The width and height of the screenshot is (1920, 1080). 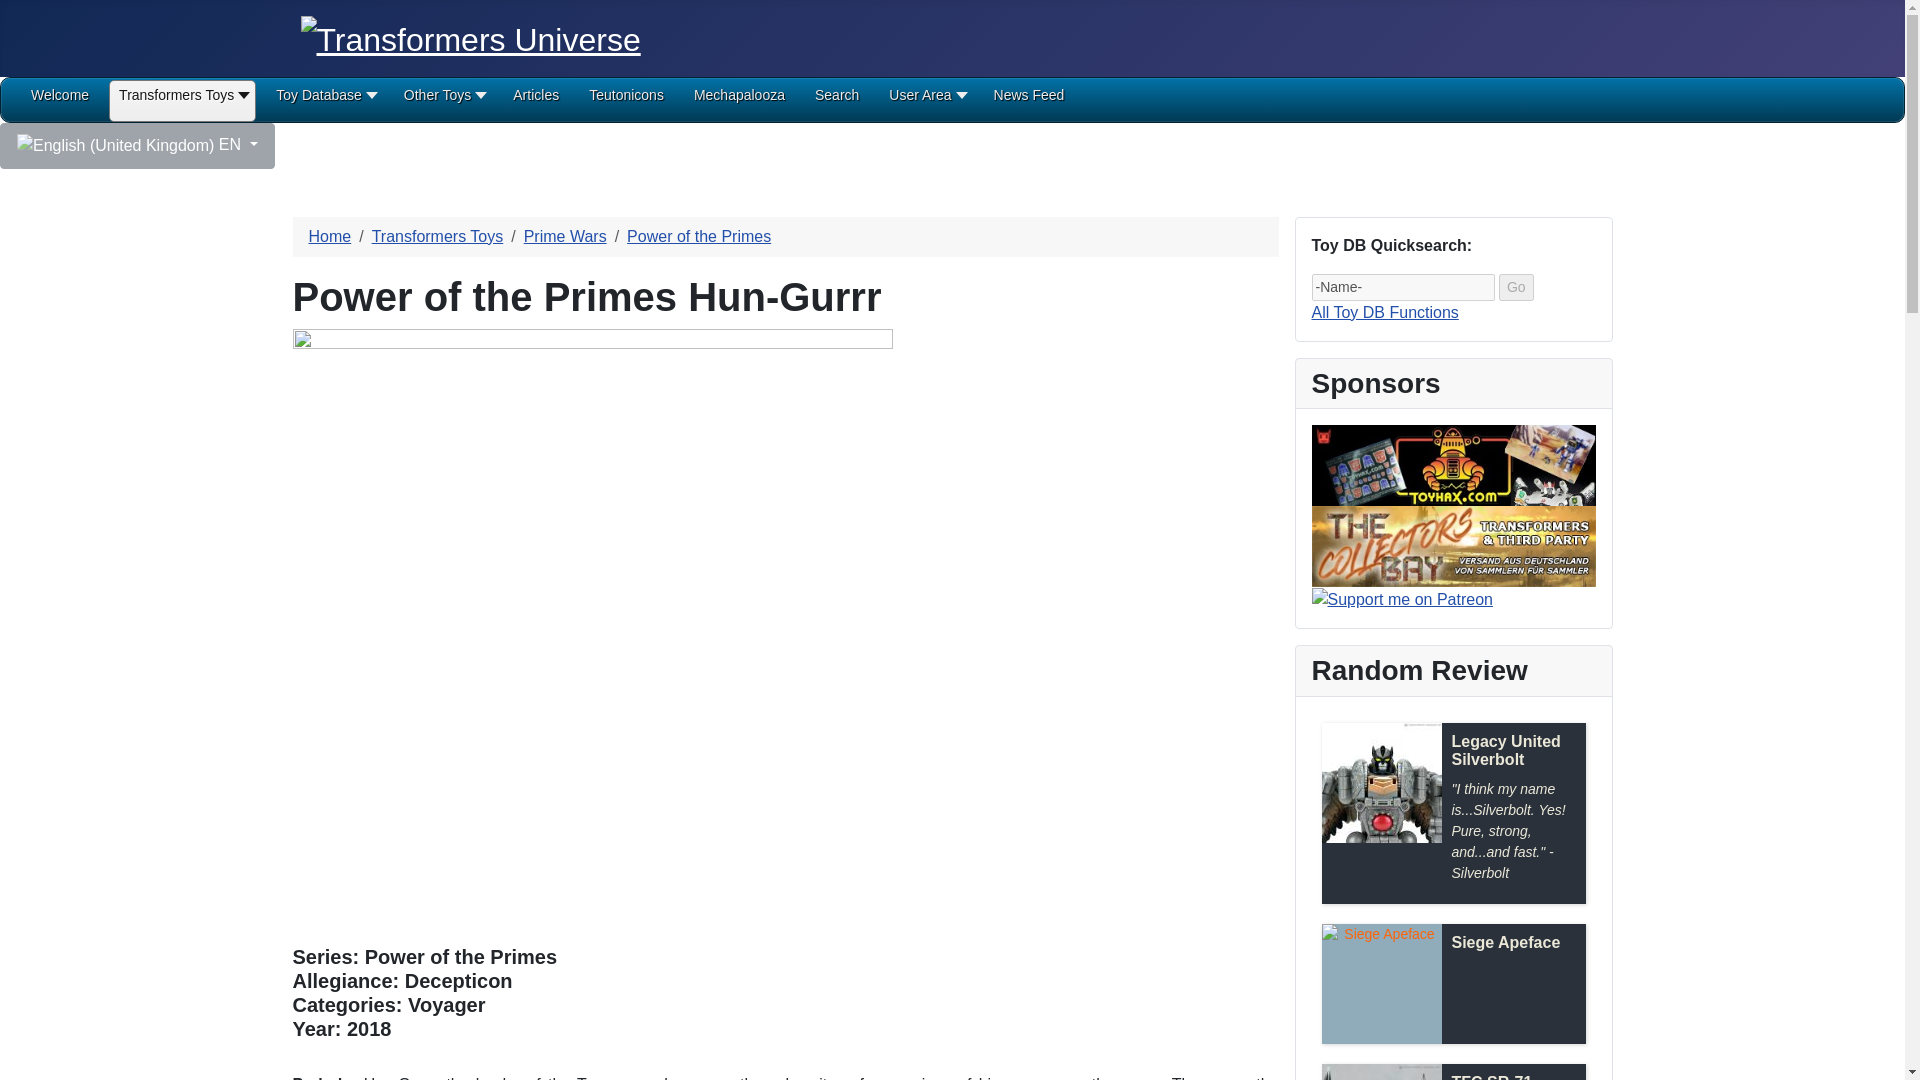 What do you see at coordinates (1403, 288) in the screenshot?
I see `-Name-` at bounding box center [1403, 288].